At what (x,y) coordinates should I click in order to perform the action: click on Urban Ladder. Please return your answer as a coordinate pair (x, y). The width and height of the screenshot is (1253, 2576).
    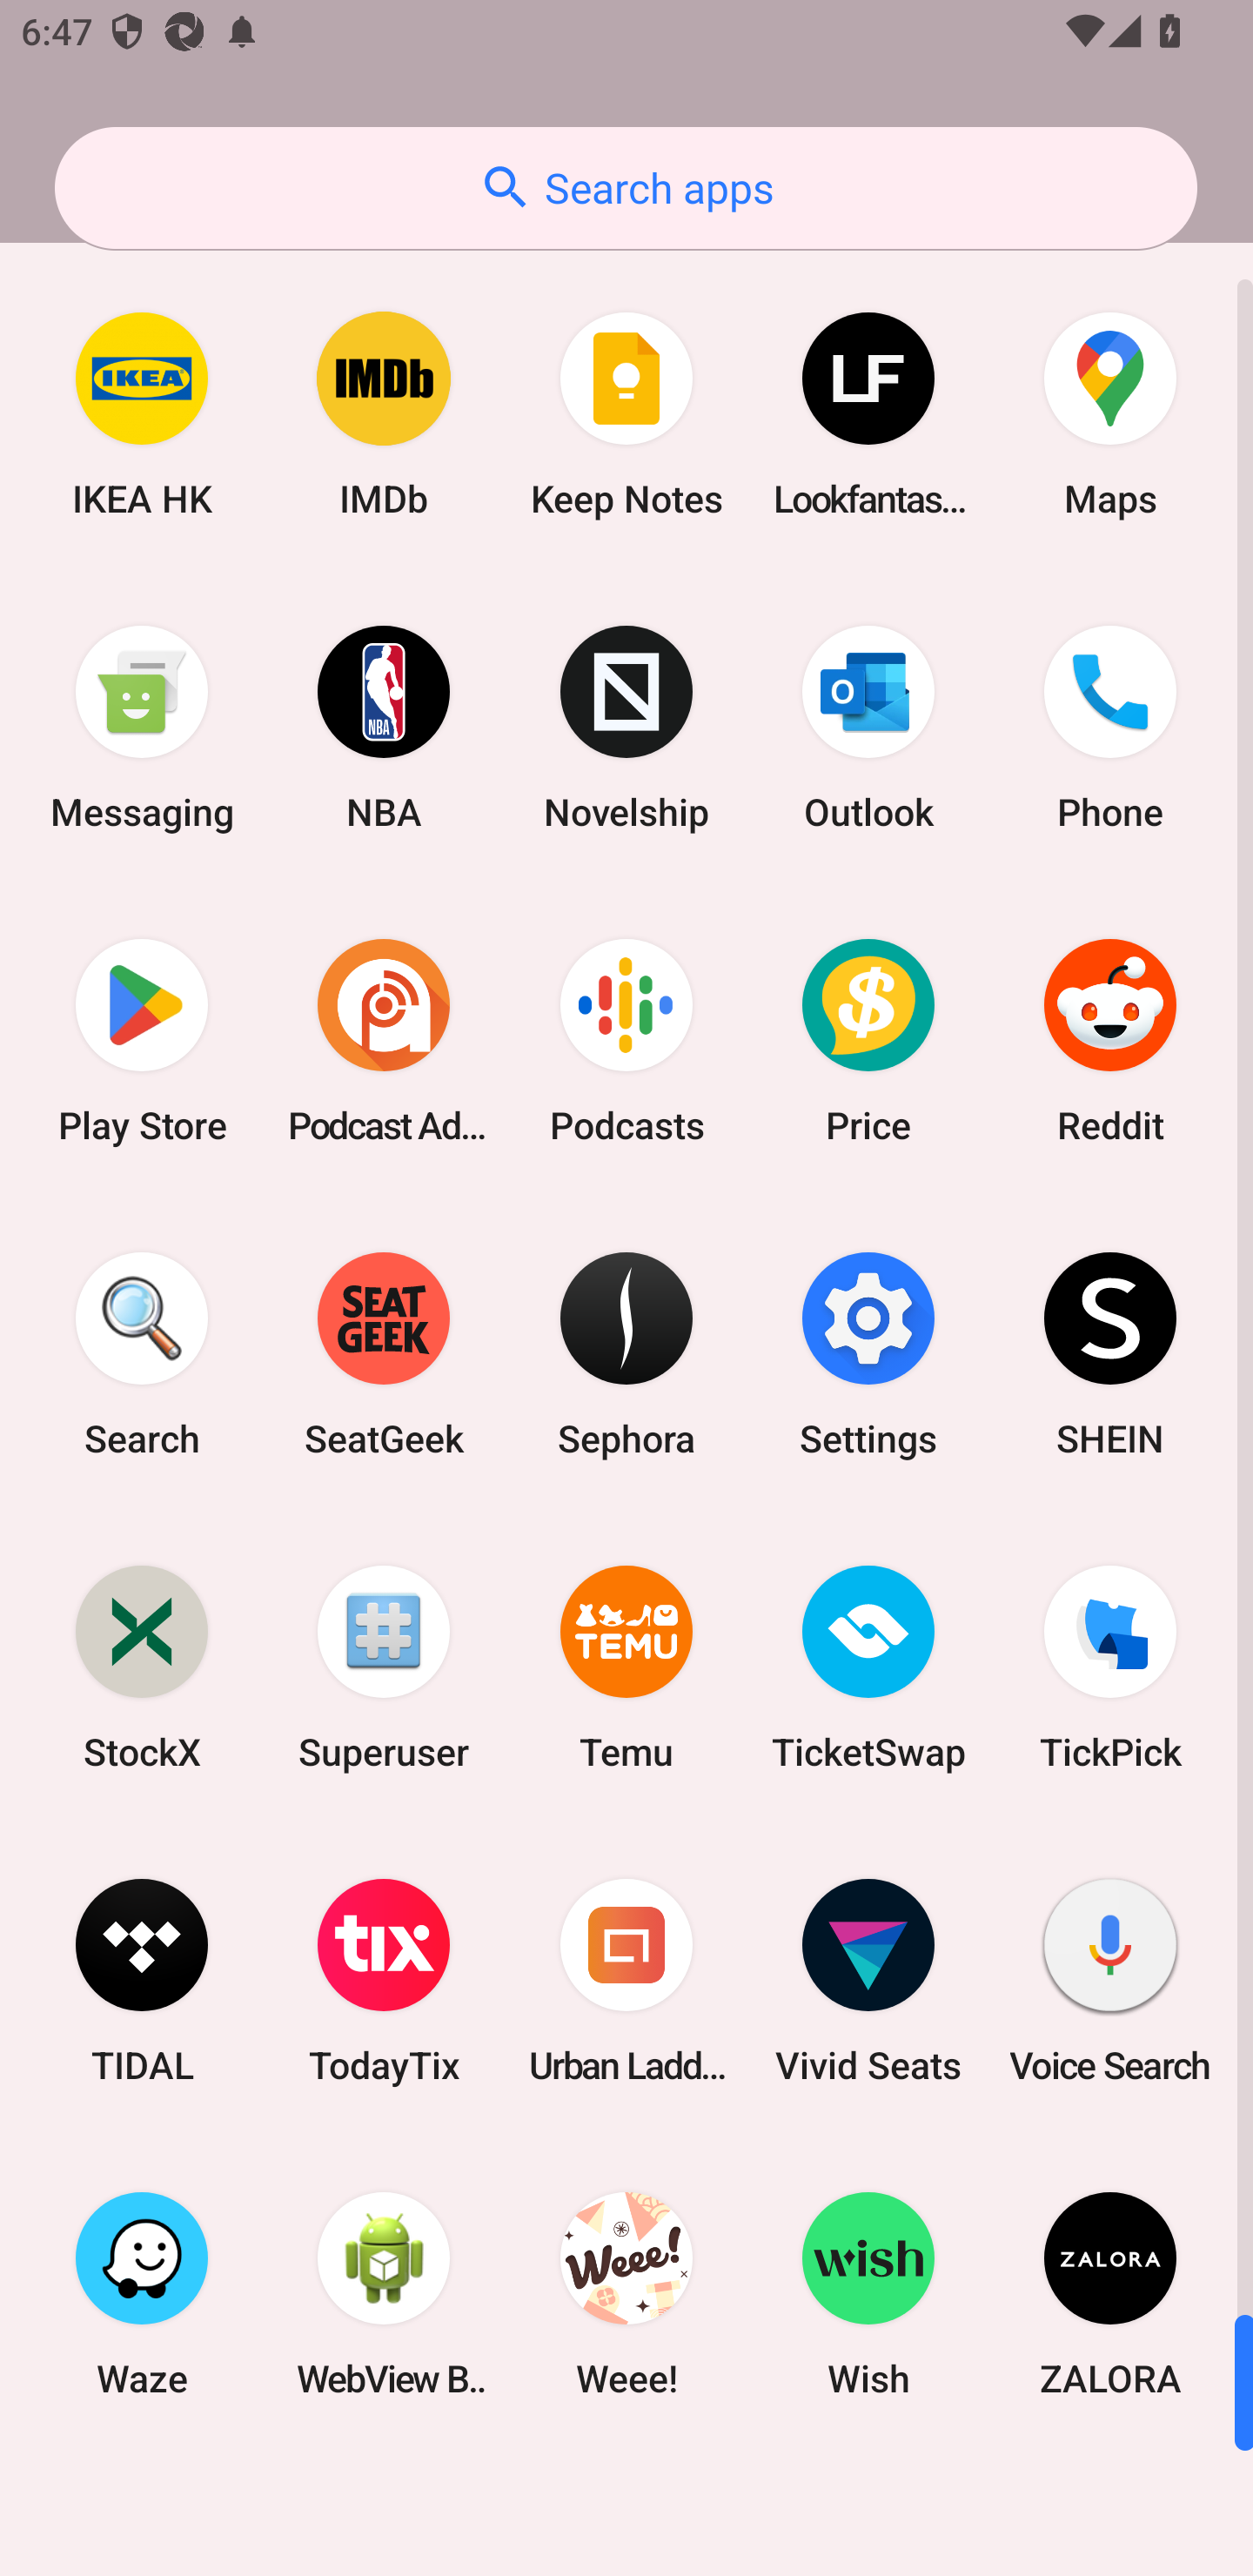
    Looking at the image, I should click on (626, 1981).